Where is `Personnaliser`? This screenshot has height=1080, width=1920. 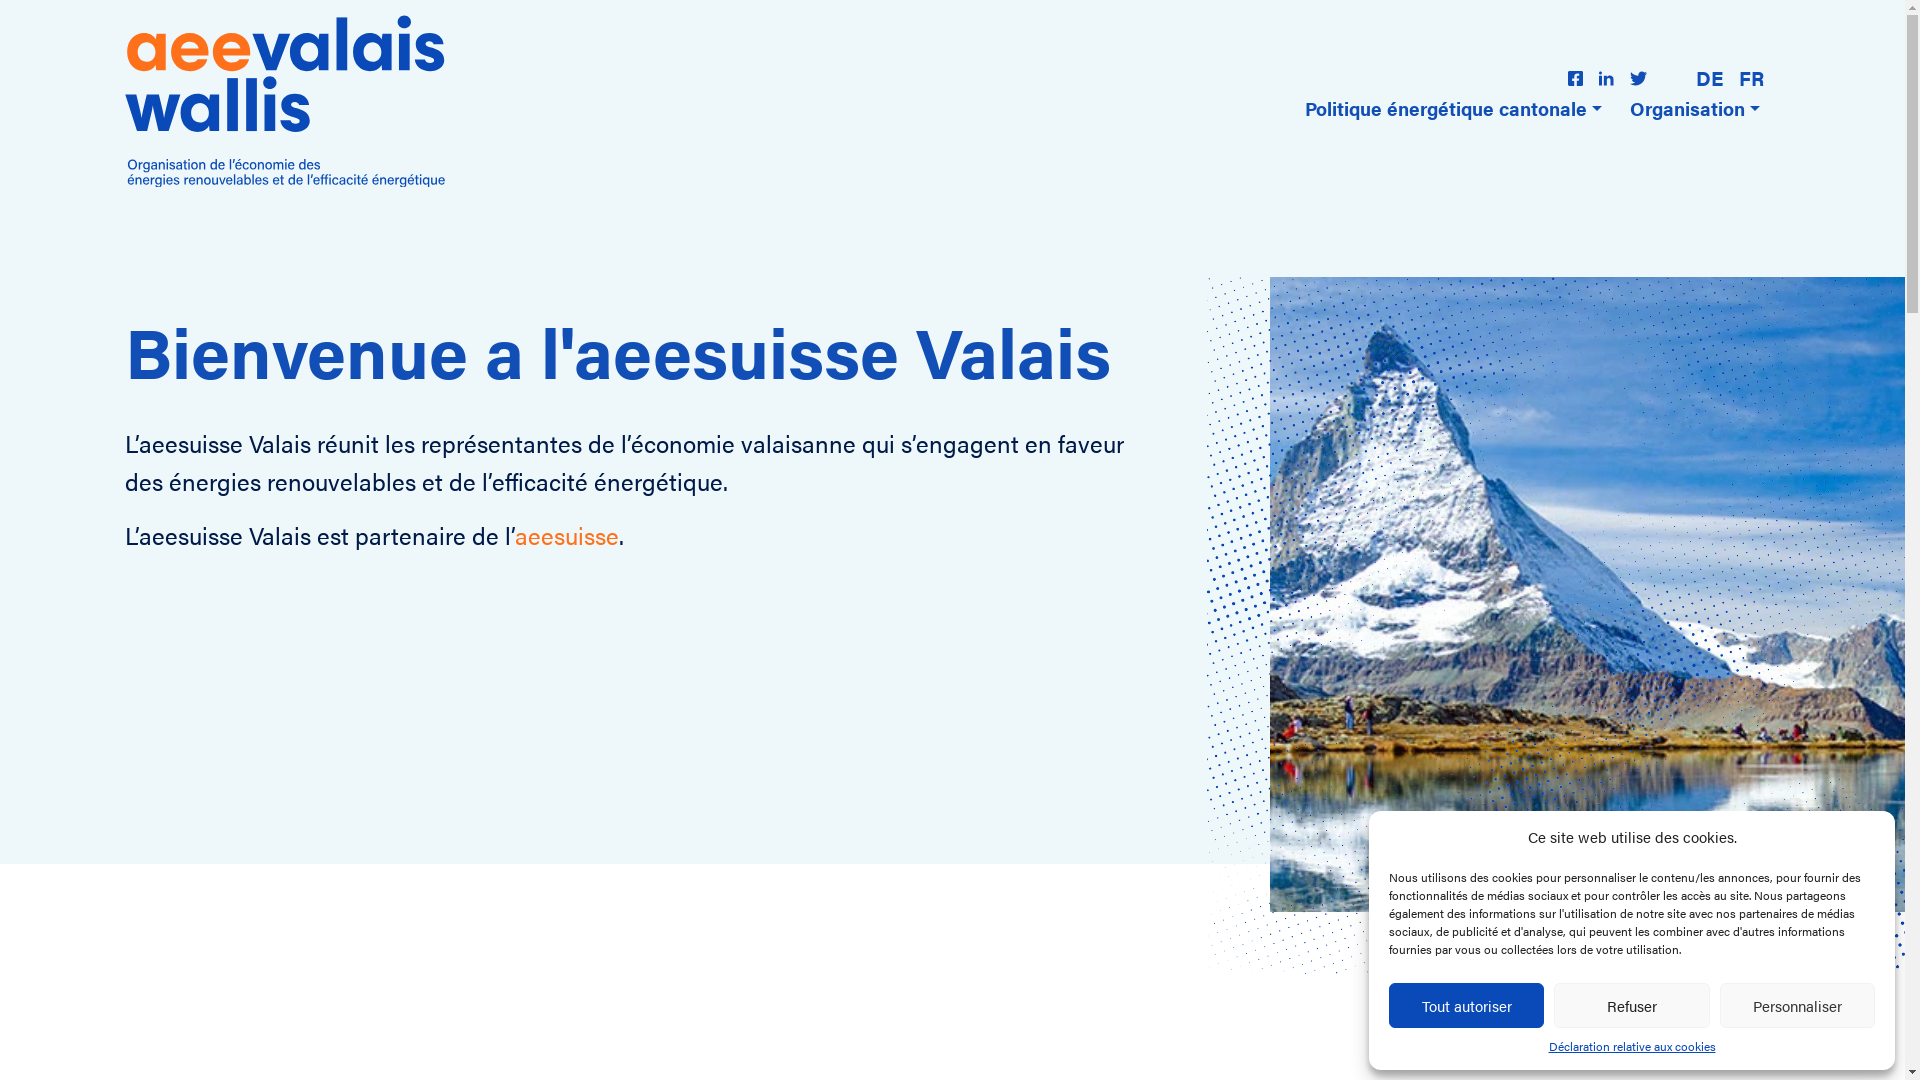 Personnaliser is located at coordinates (1798, 1006).